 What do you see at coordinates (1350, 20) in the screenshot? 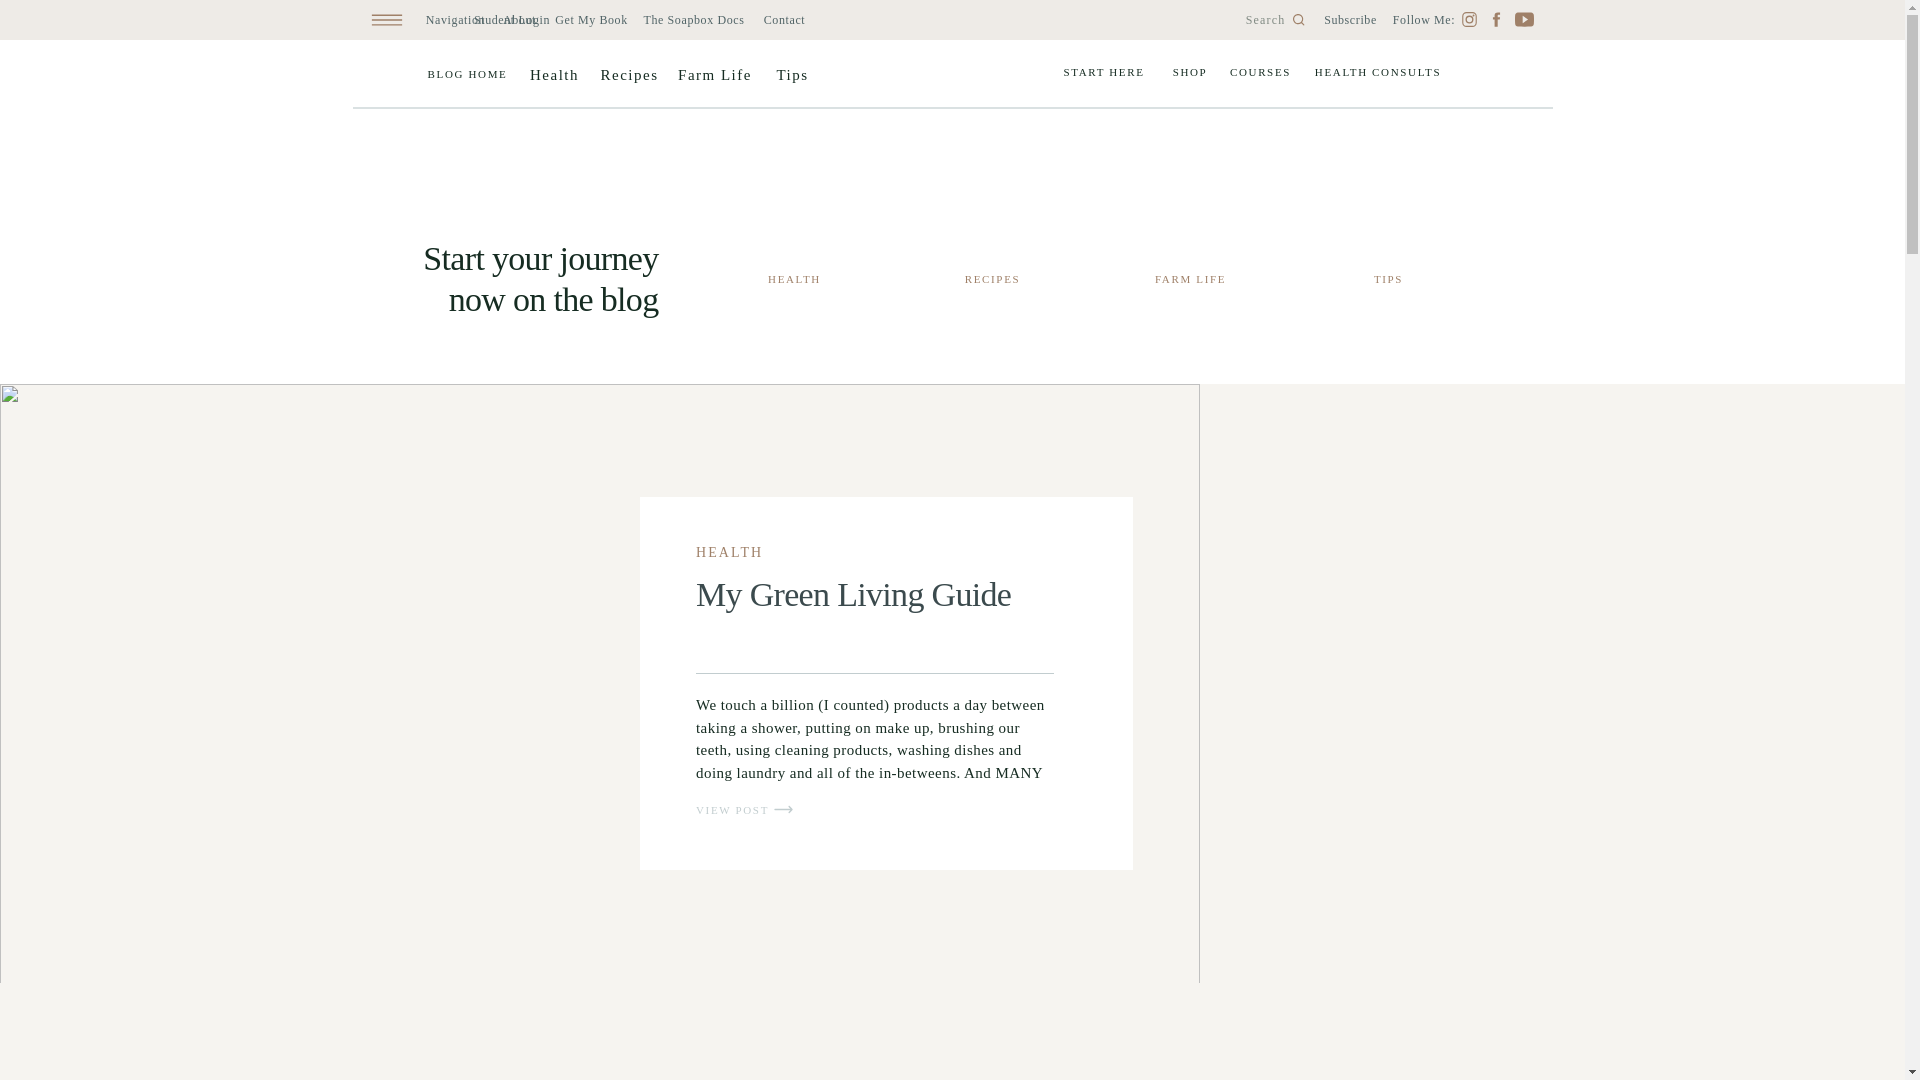
I see `Subscribe` at bounding box center [1350, 20].